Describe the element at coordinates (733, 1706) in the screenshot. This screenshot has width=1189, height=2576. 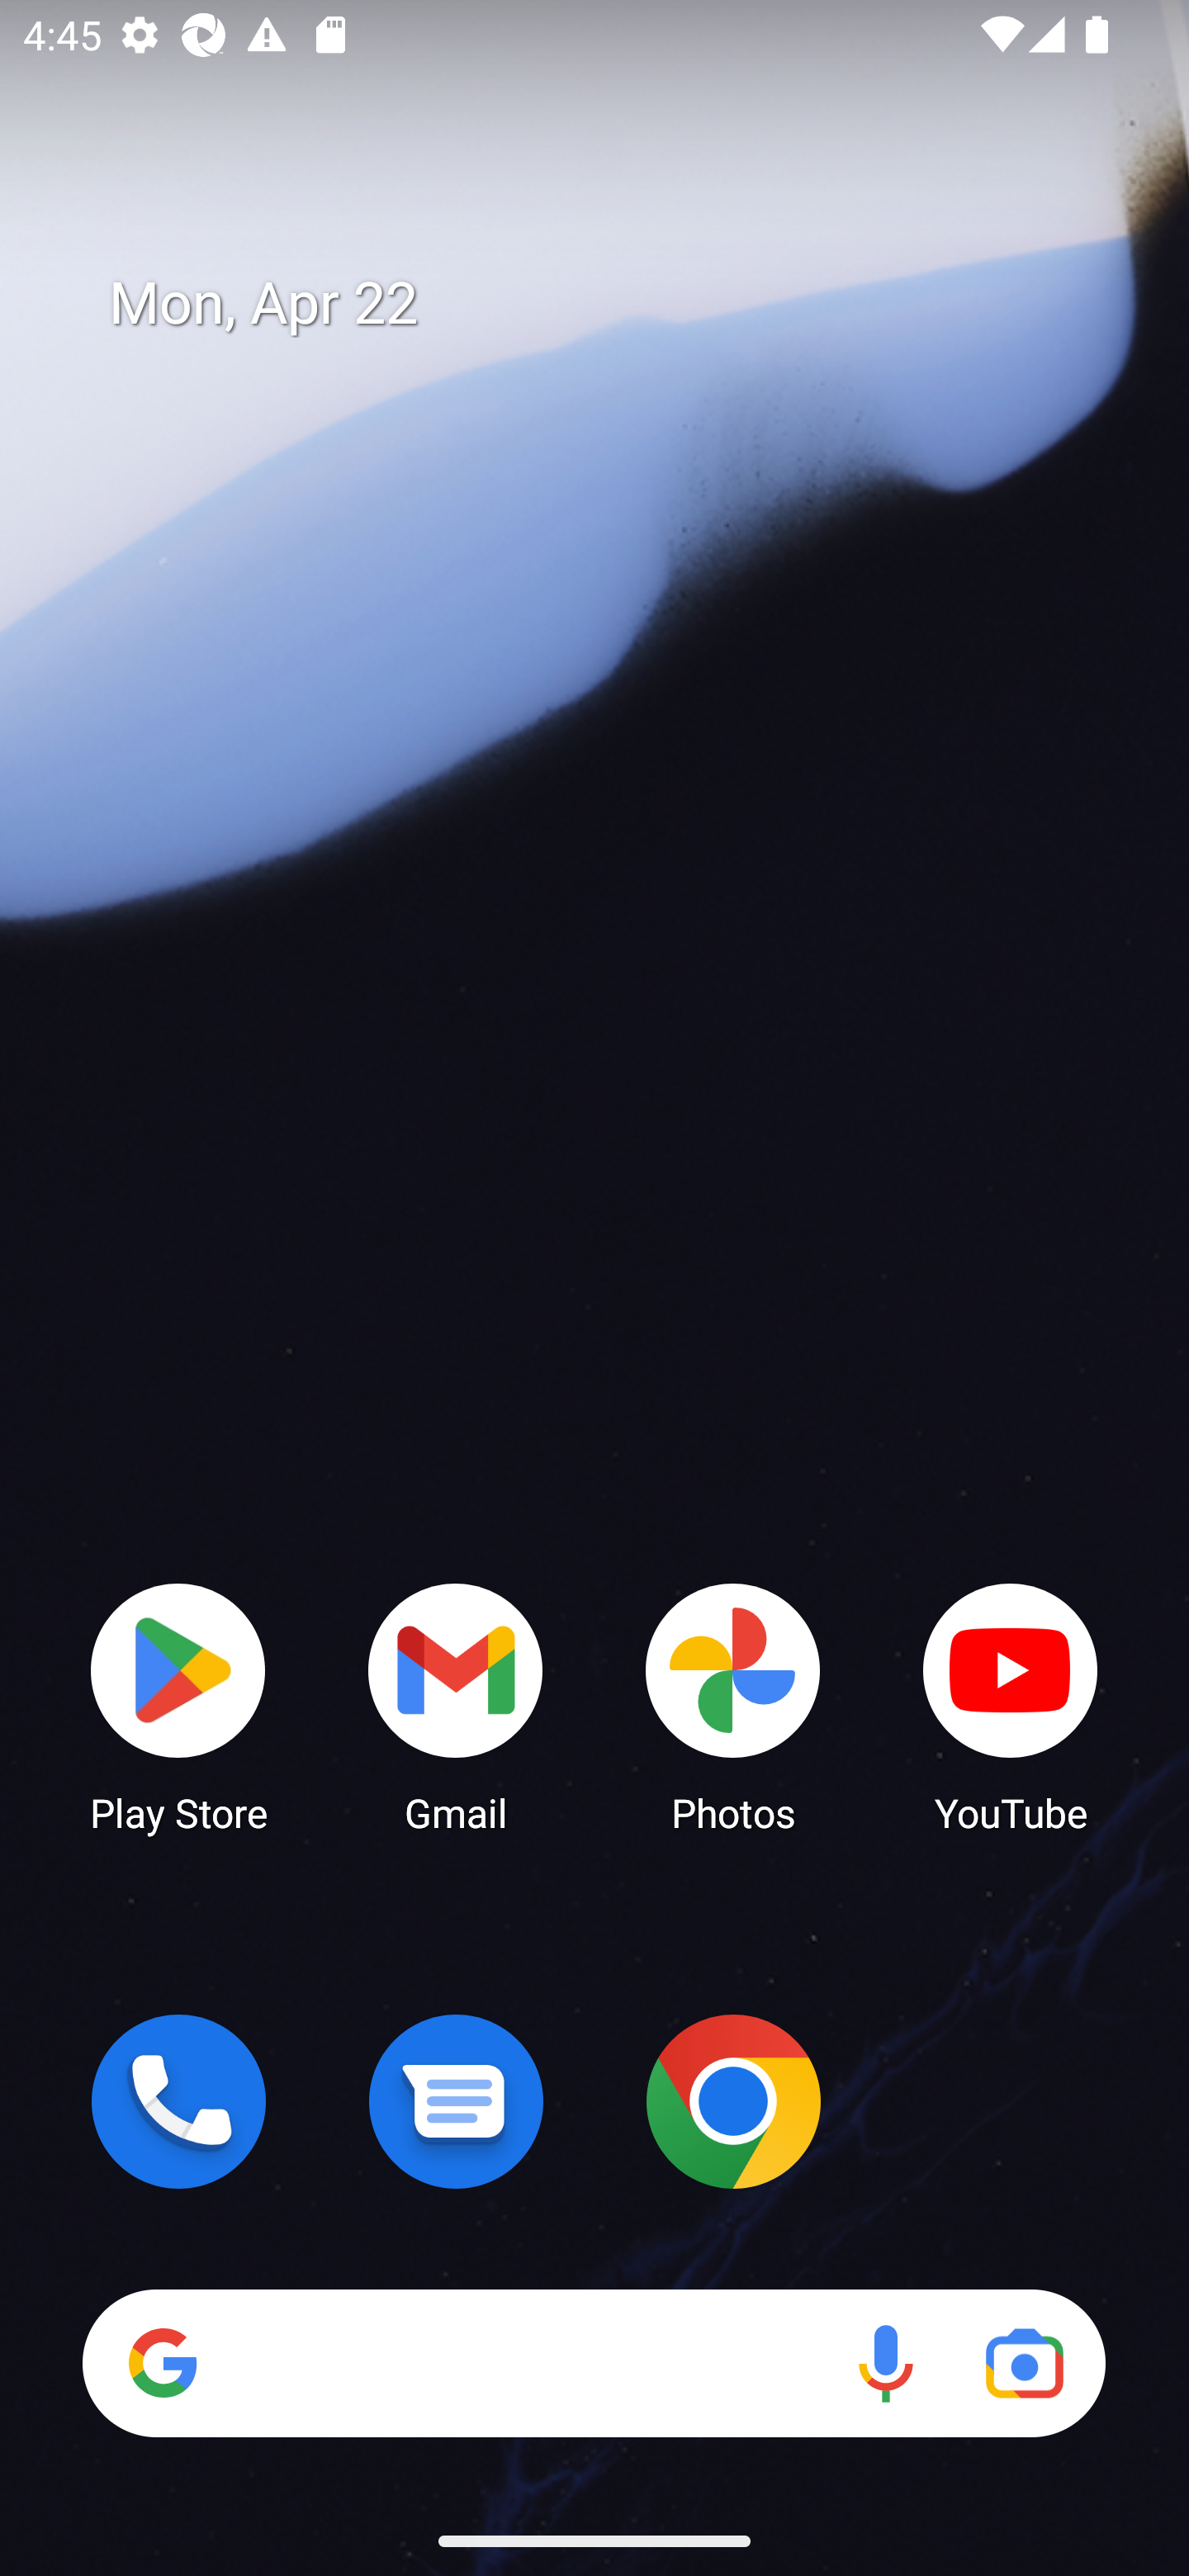
I see `Photos` at that location.